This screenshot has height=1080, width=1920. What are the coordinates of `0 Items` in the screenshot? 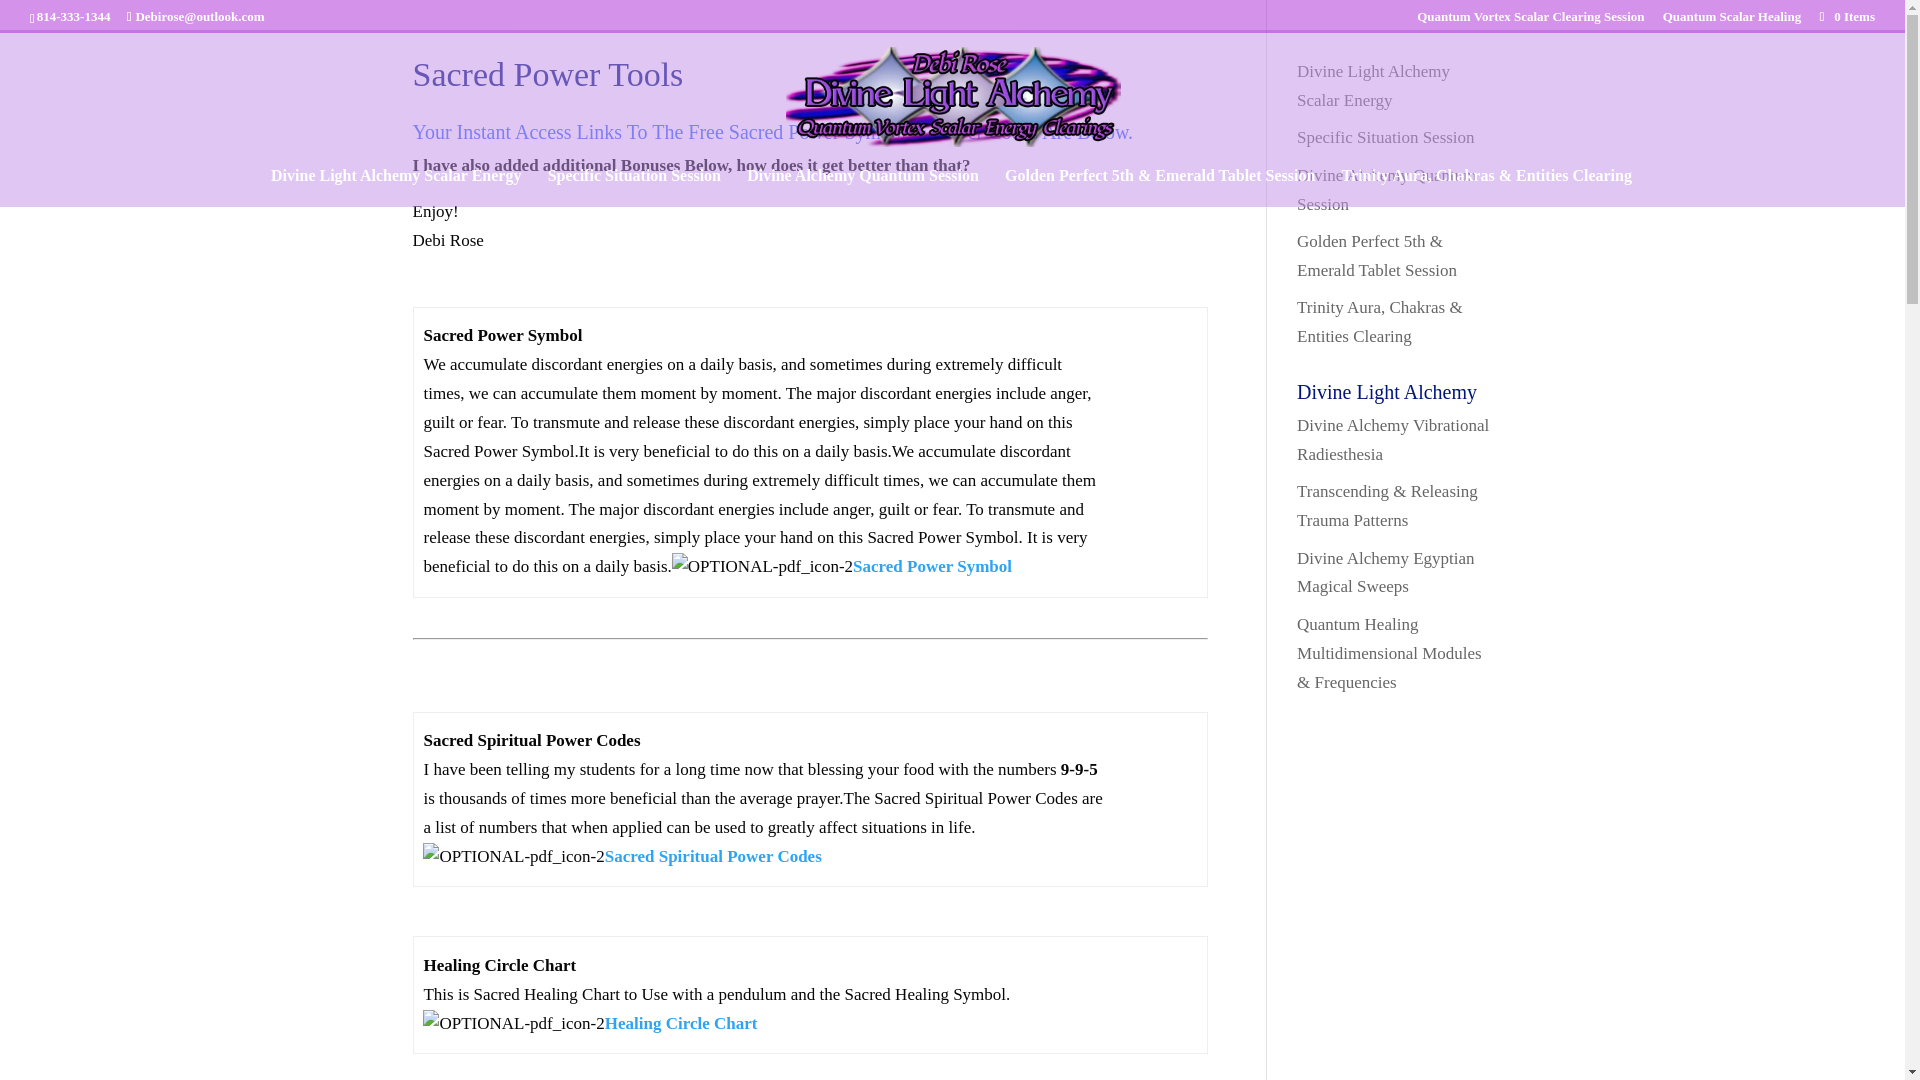 It's located at (1846, 16).